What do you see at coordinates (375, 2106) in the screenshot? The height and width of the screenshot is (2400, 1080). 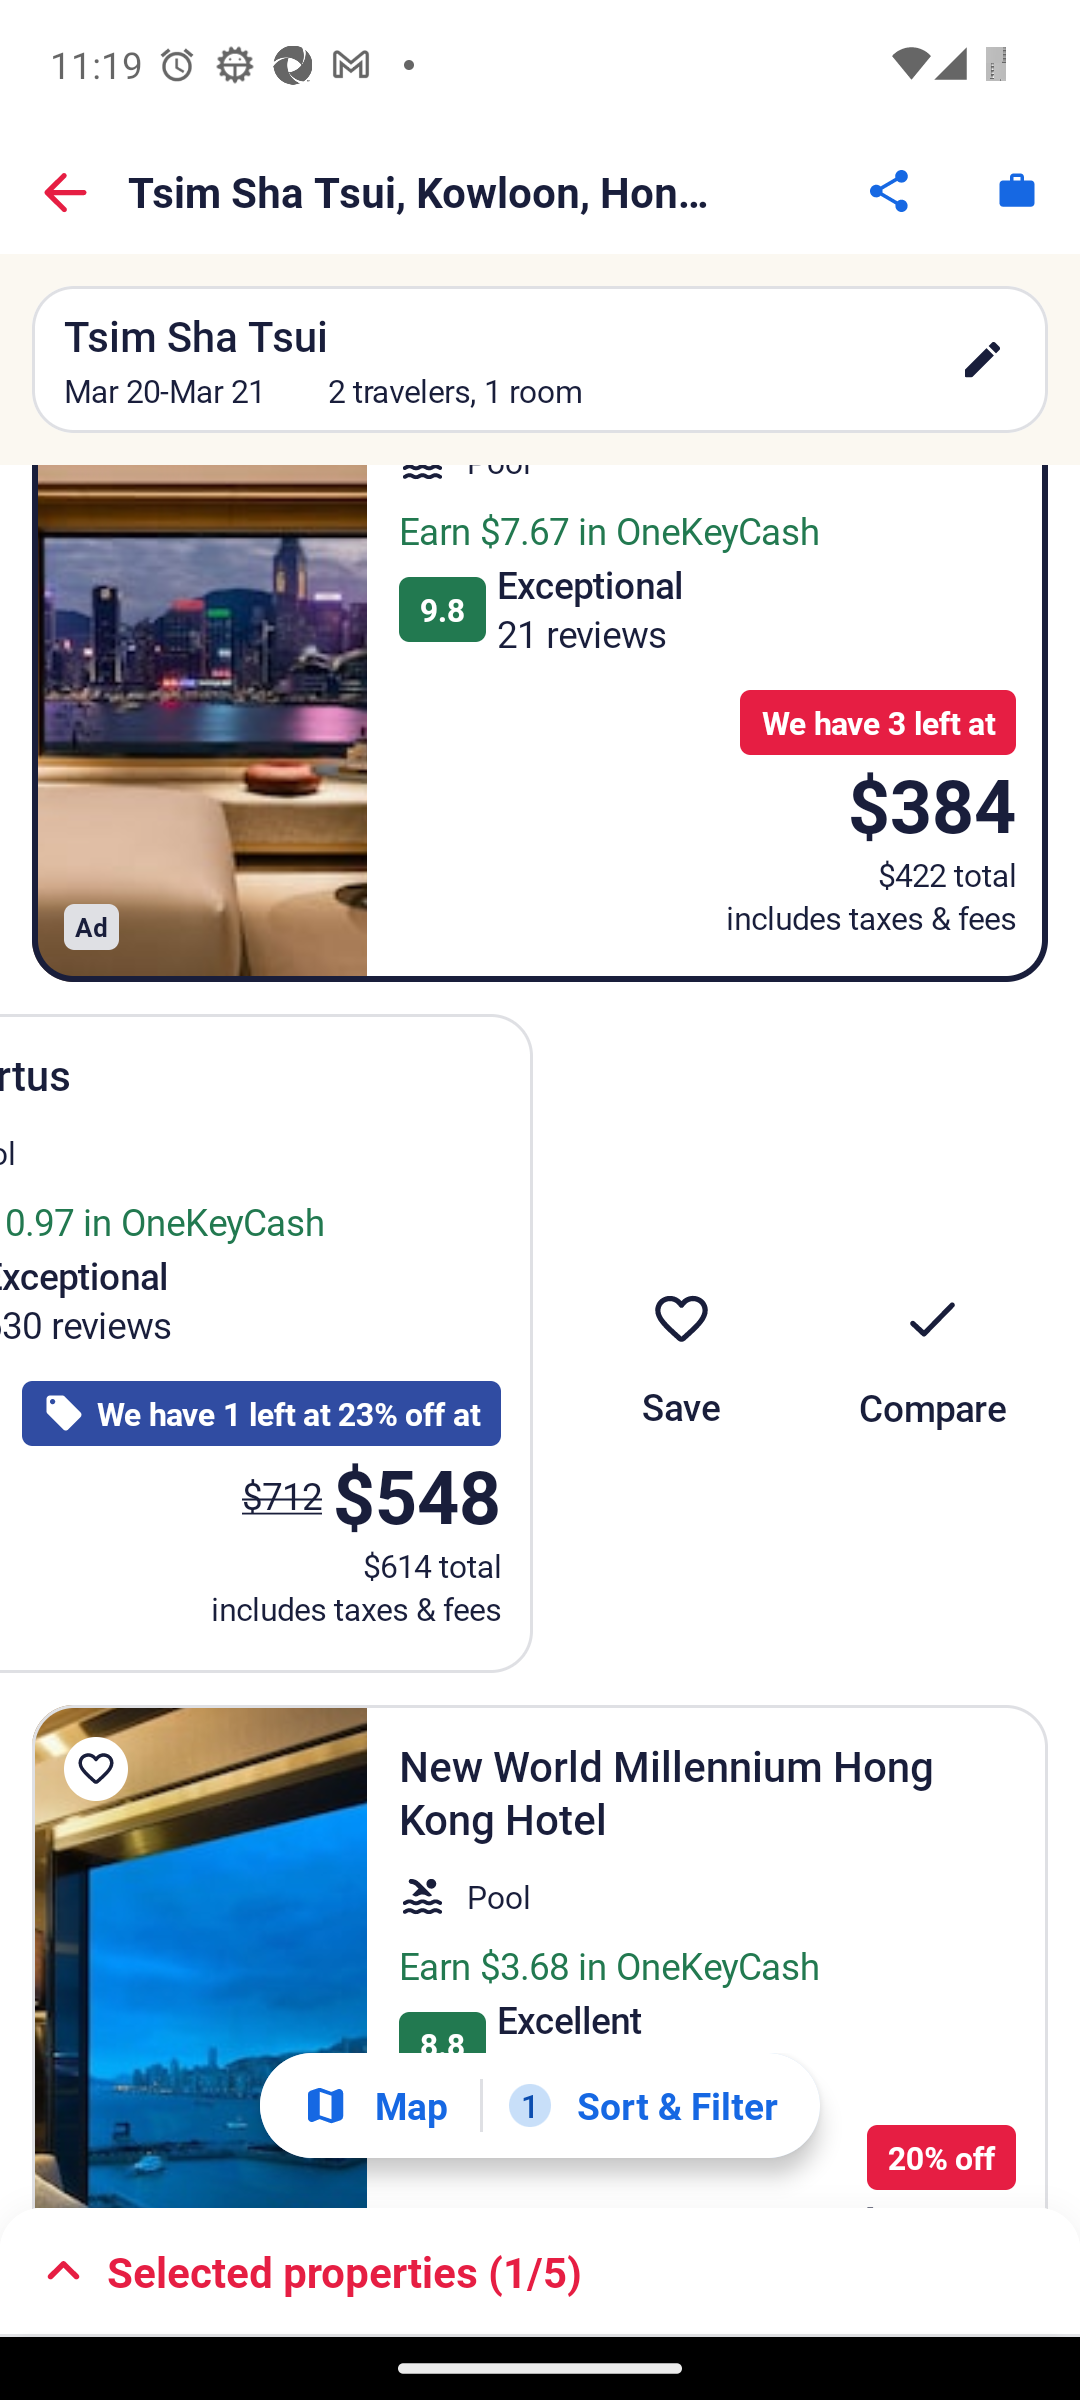 I see `Show map Map Show map Button` at bounding box center [375, 2106].